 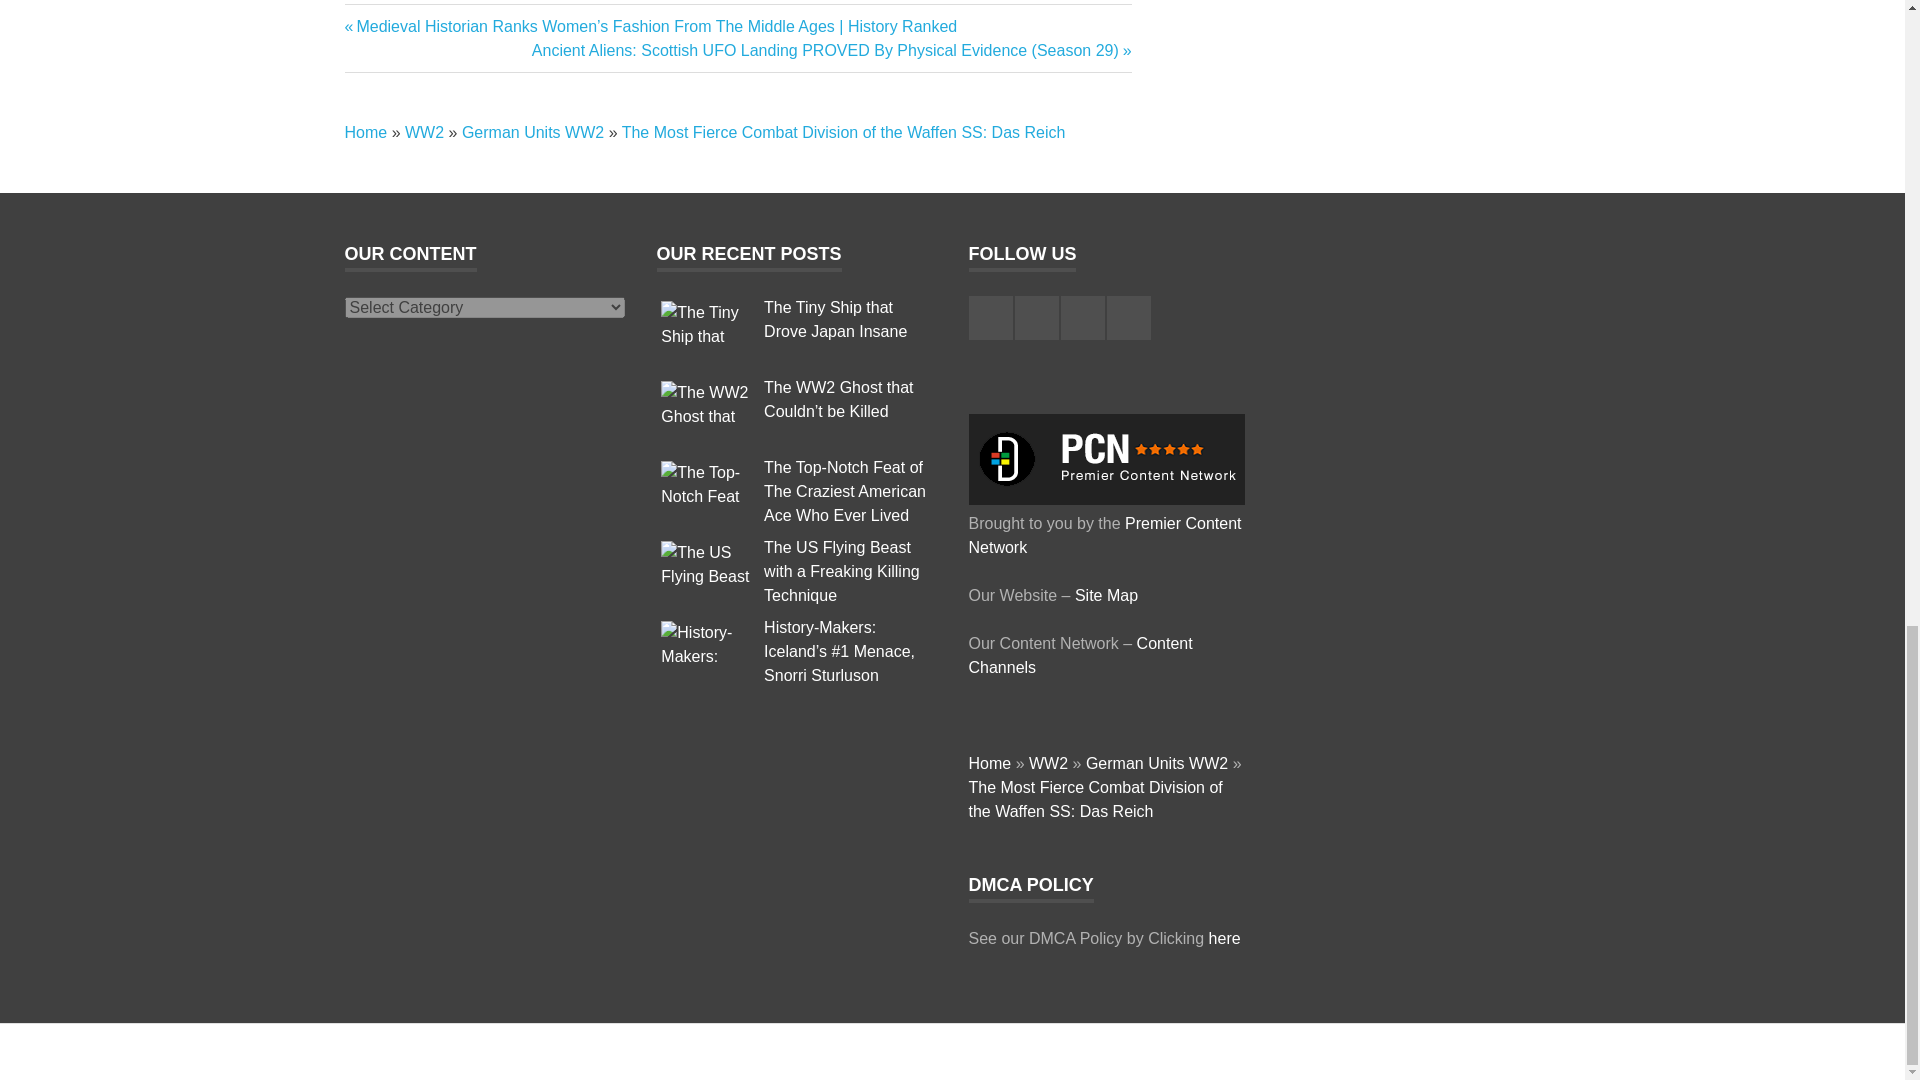 What do you see at coordinates (424, 132) in the screenshot?
I see `WW2` at bounding box center [424, 132].